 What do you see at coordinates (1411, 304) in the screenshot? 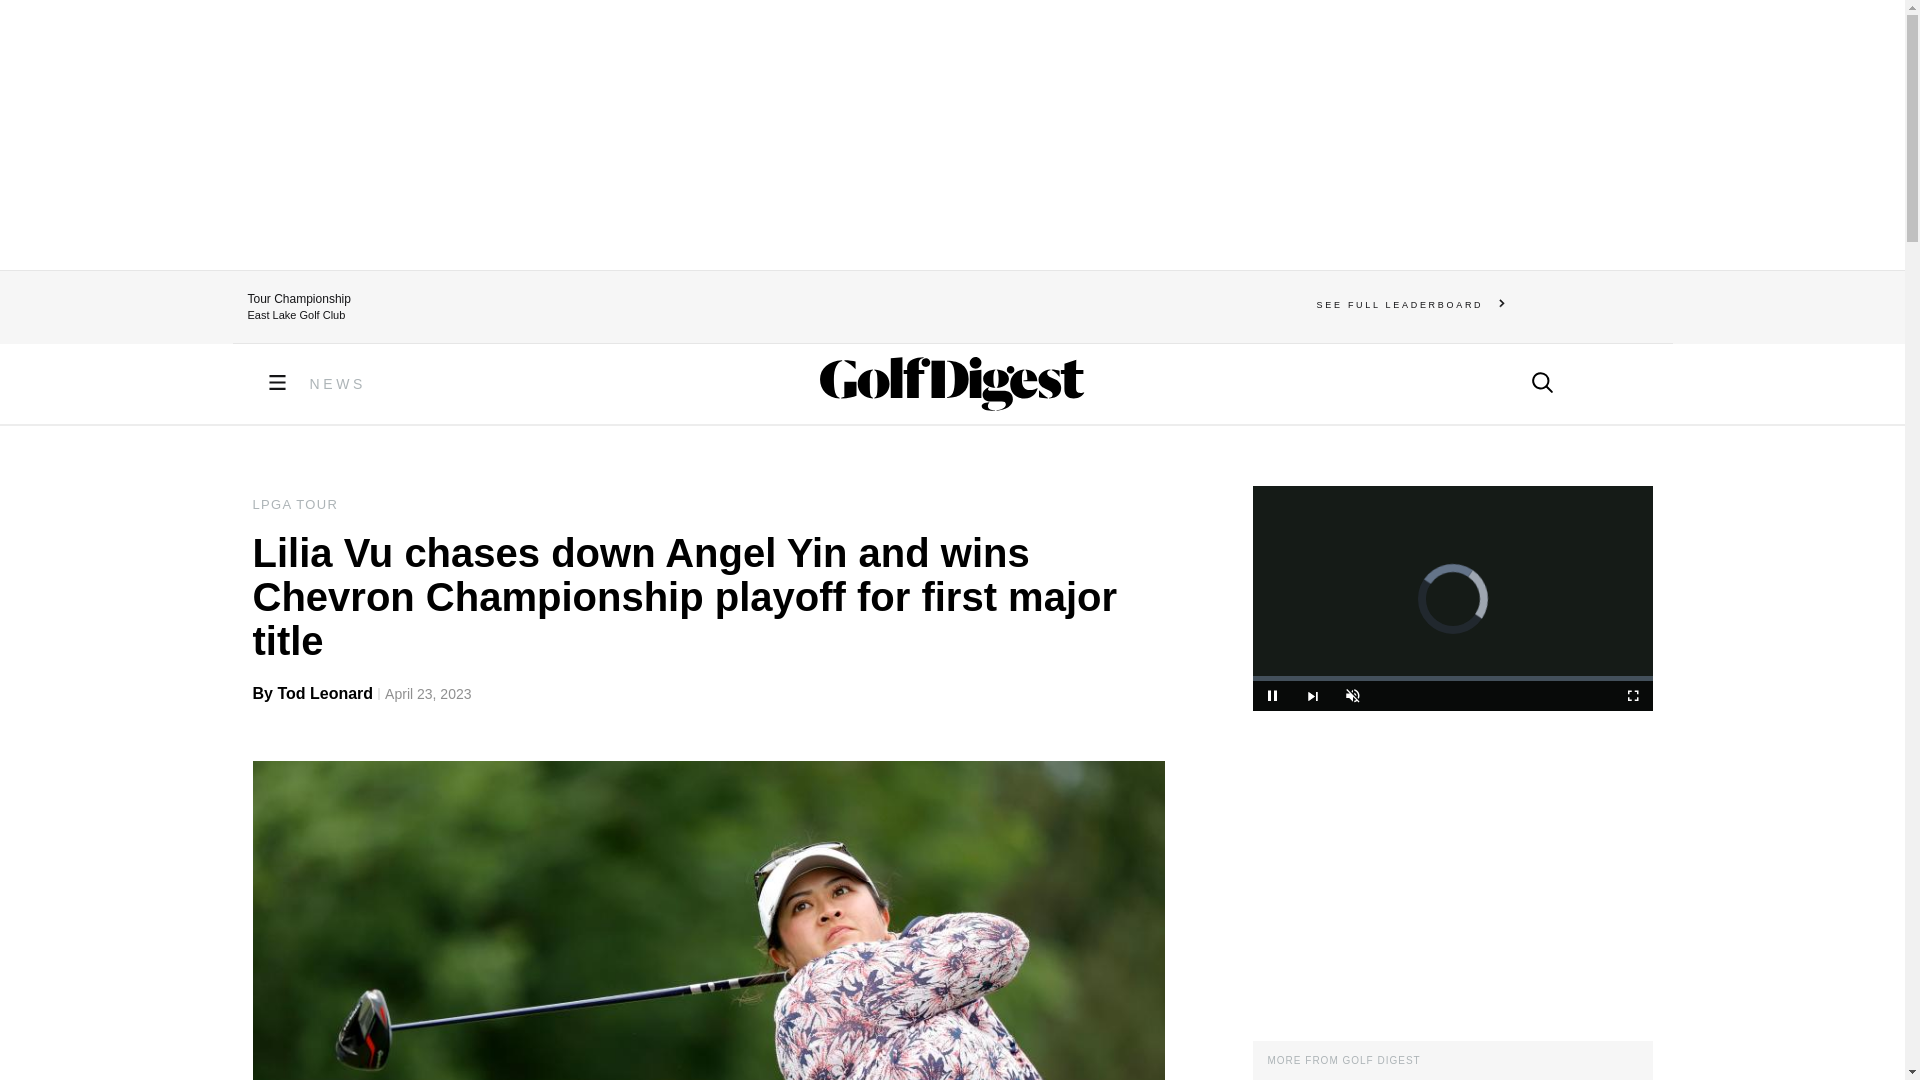
I see `SEE FULL LEADERBOARD` at bounding box center [1411, 304].